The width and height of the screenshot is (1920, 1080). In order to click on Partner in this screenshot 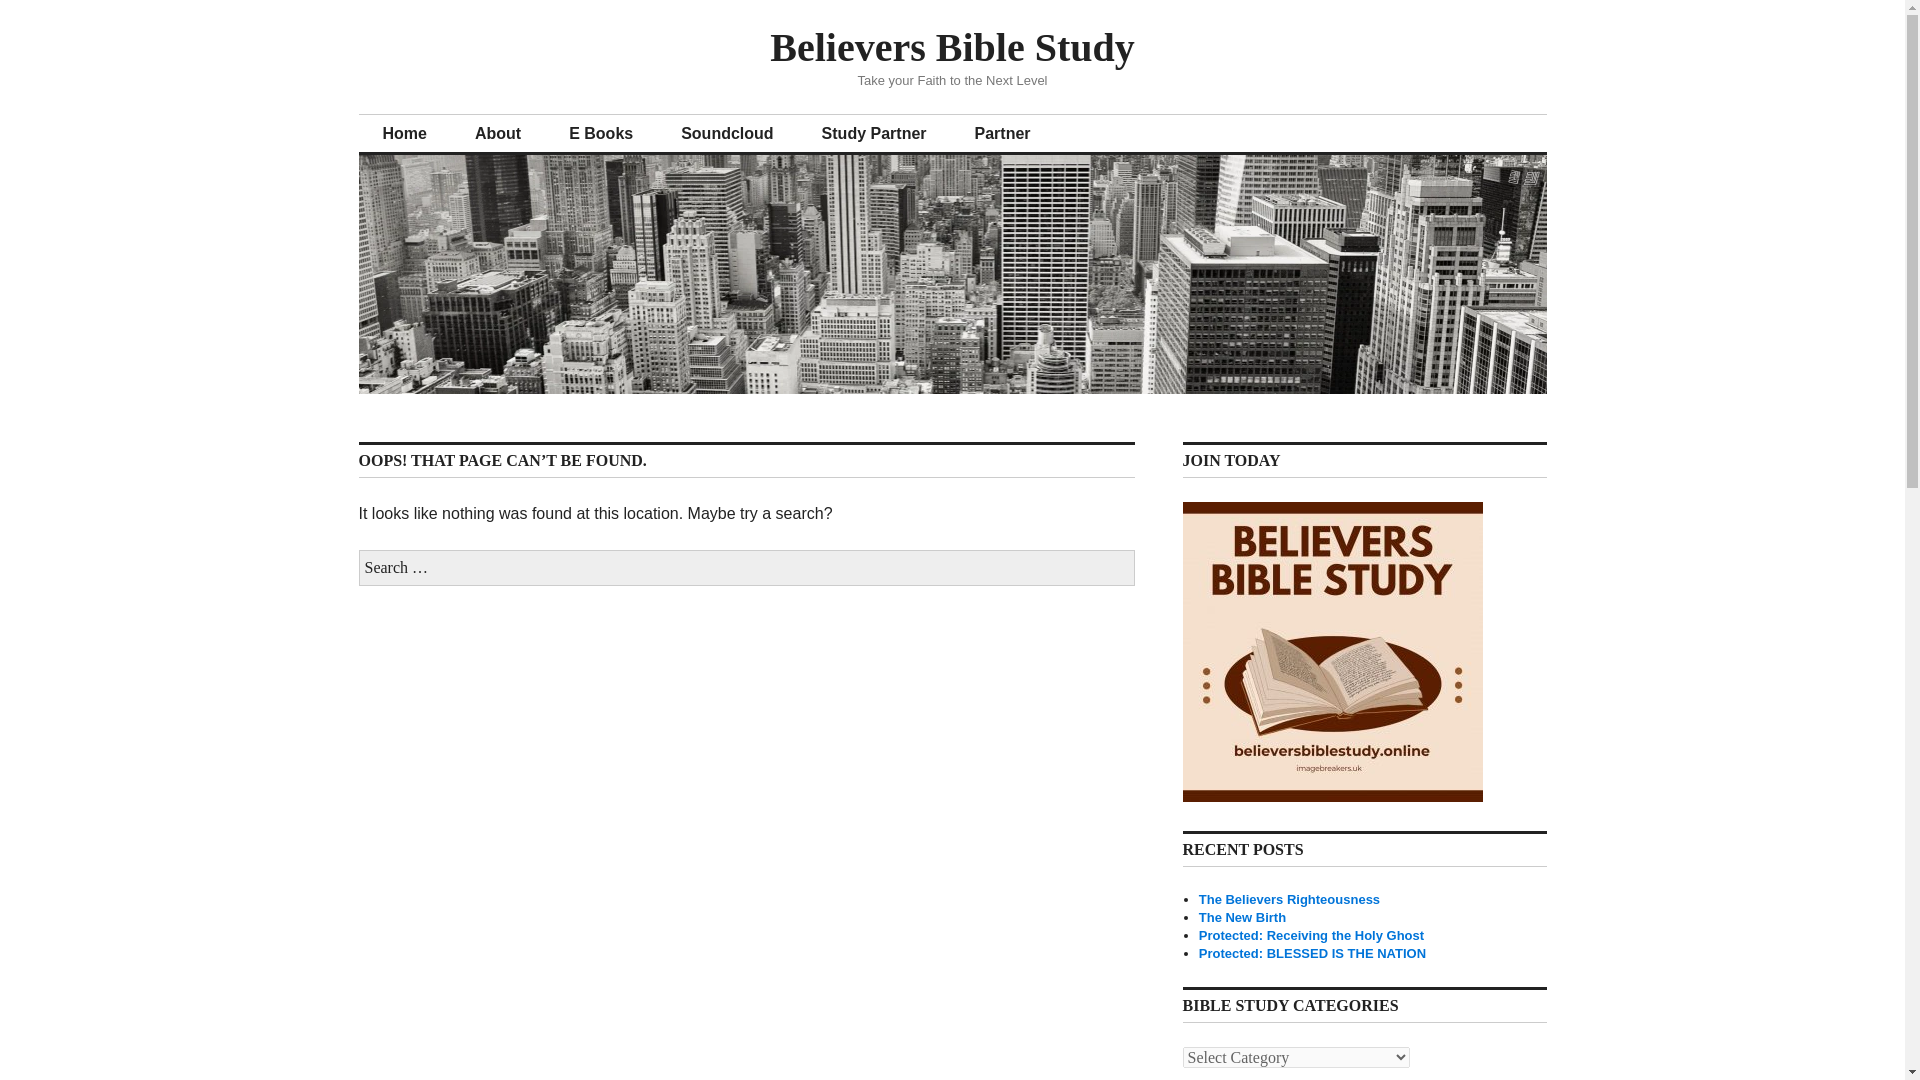, I will do `click(1002, 134)`.